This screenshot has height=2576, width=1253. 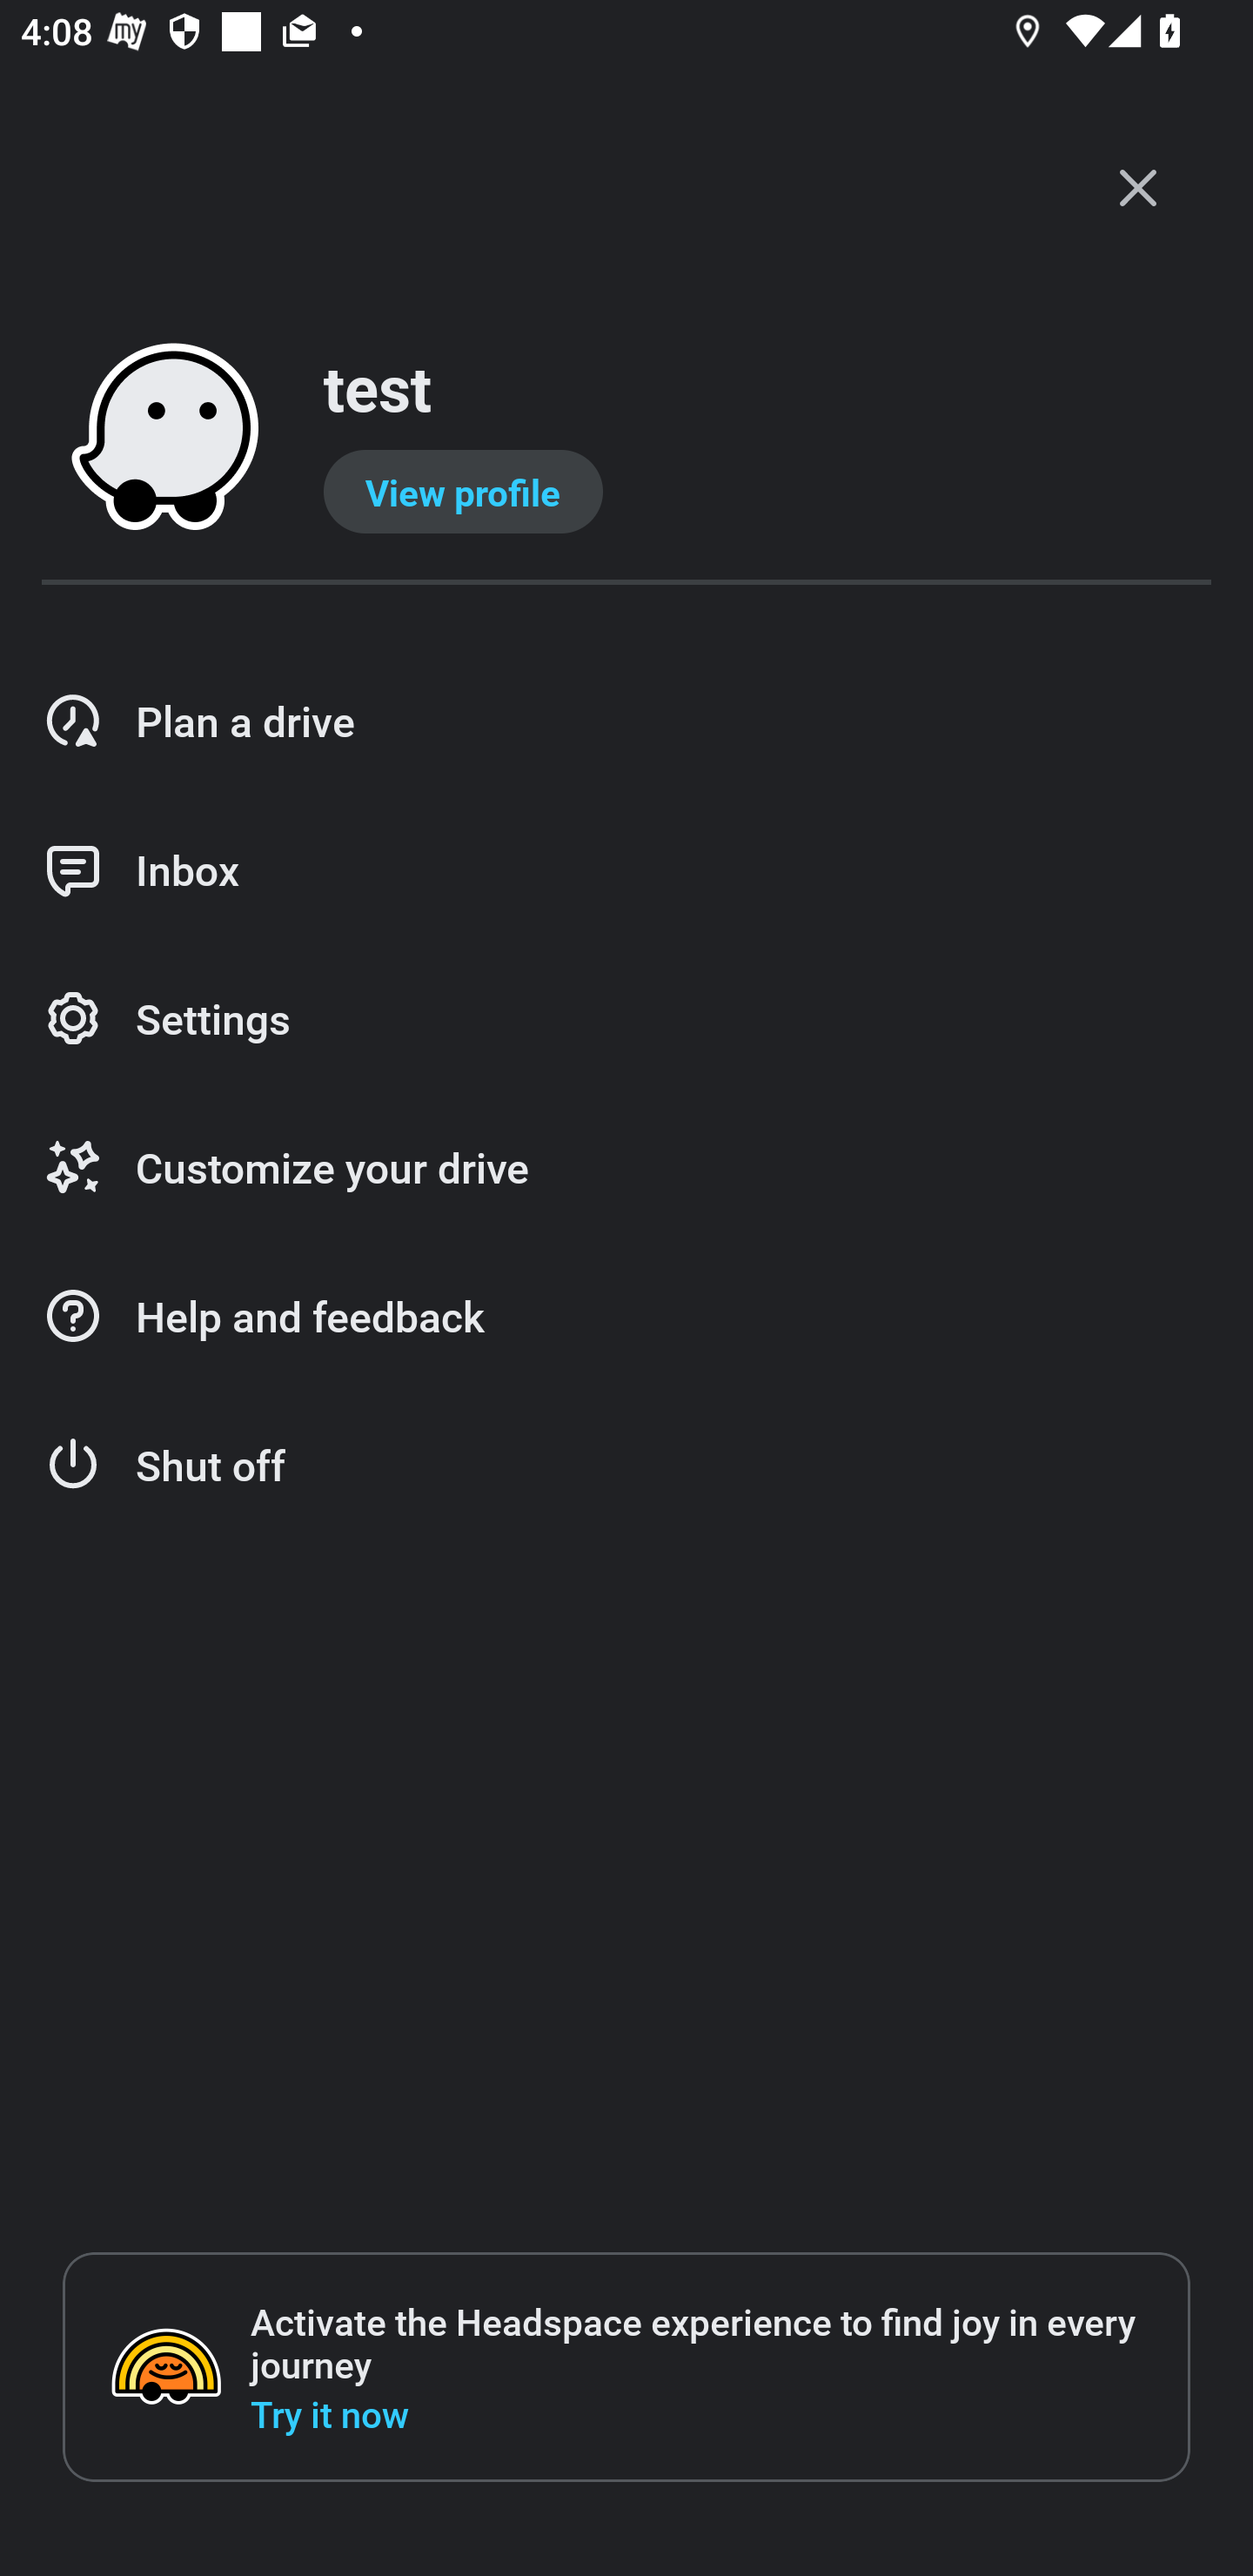 What do you see at coordinates (626, 439) in the screenshot?
I see `test View profile` at bounding box center [626, 439].